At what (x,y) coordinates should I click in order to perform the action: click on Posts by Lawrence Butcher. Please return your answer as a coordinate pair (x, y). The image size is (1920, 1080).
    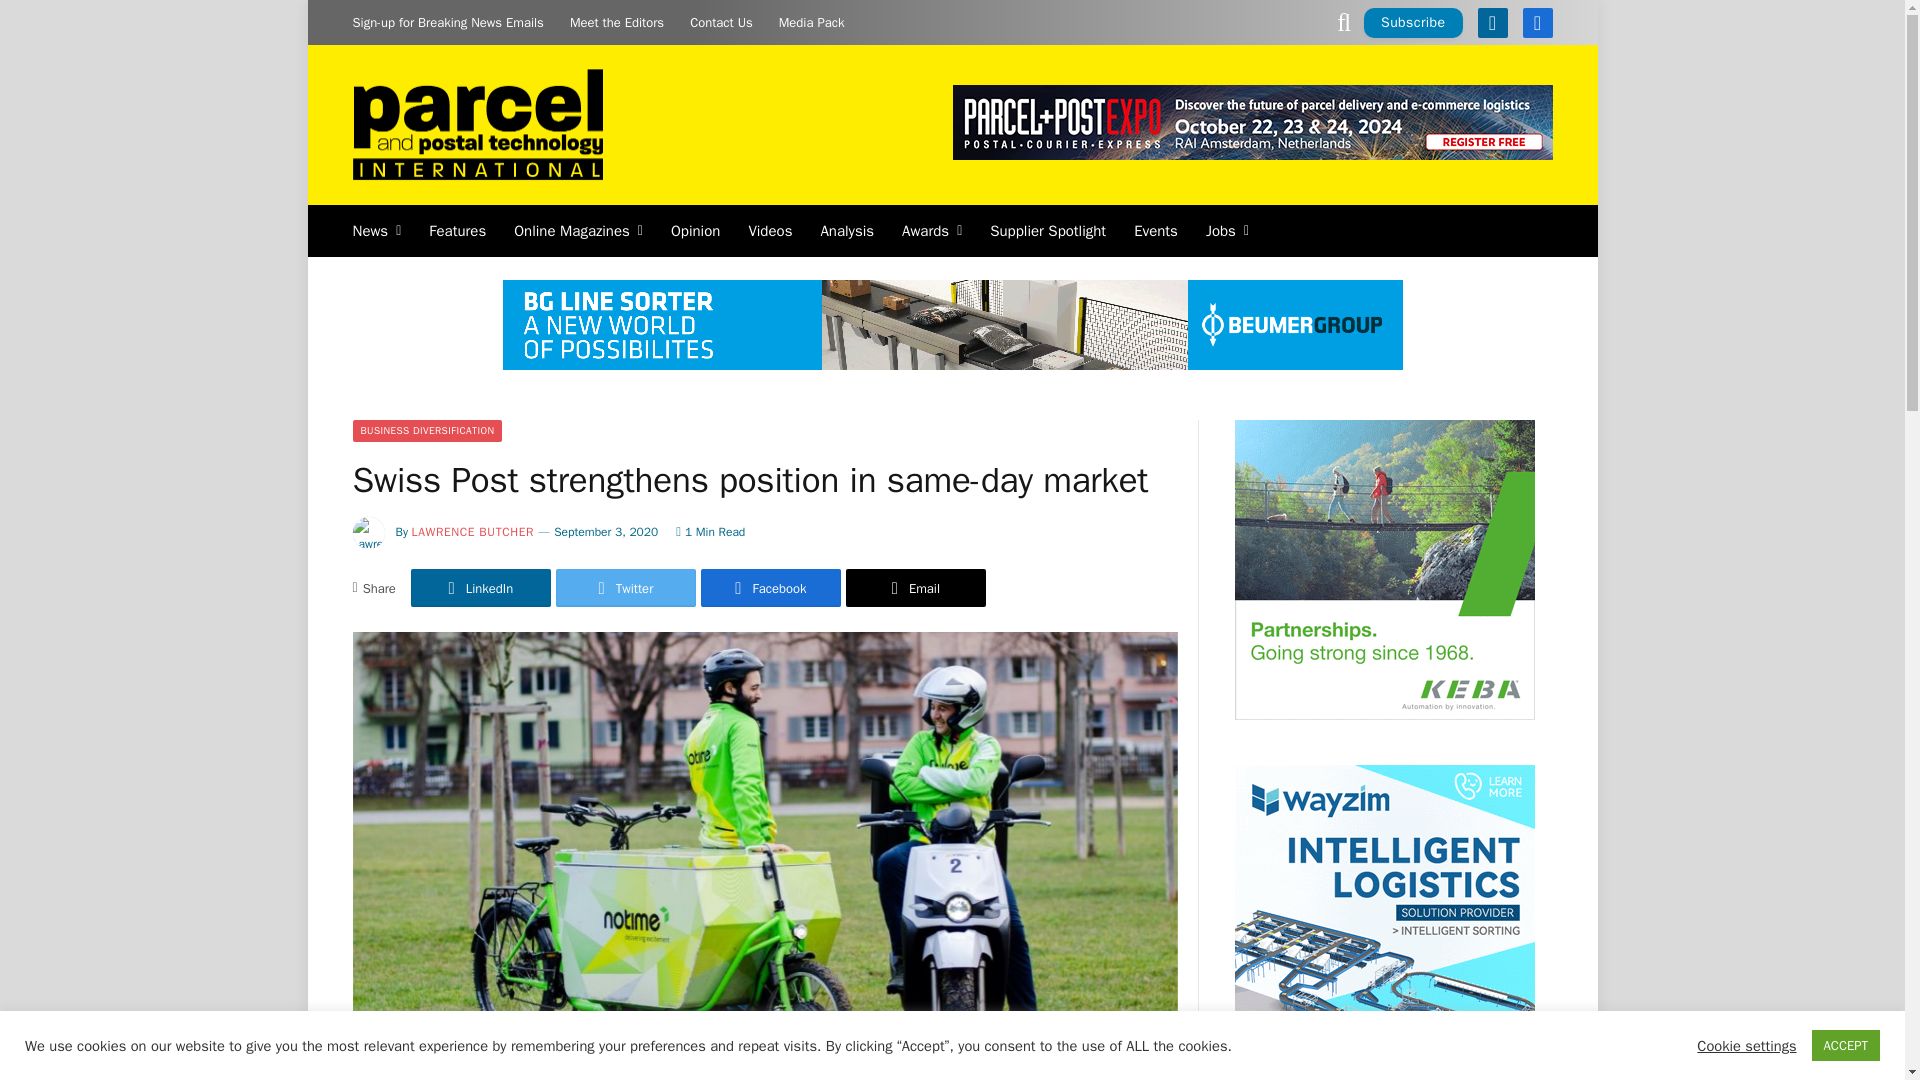
    Looking at the image, I should click on (474, 532).